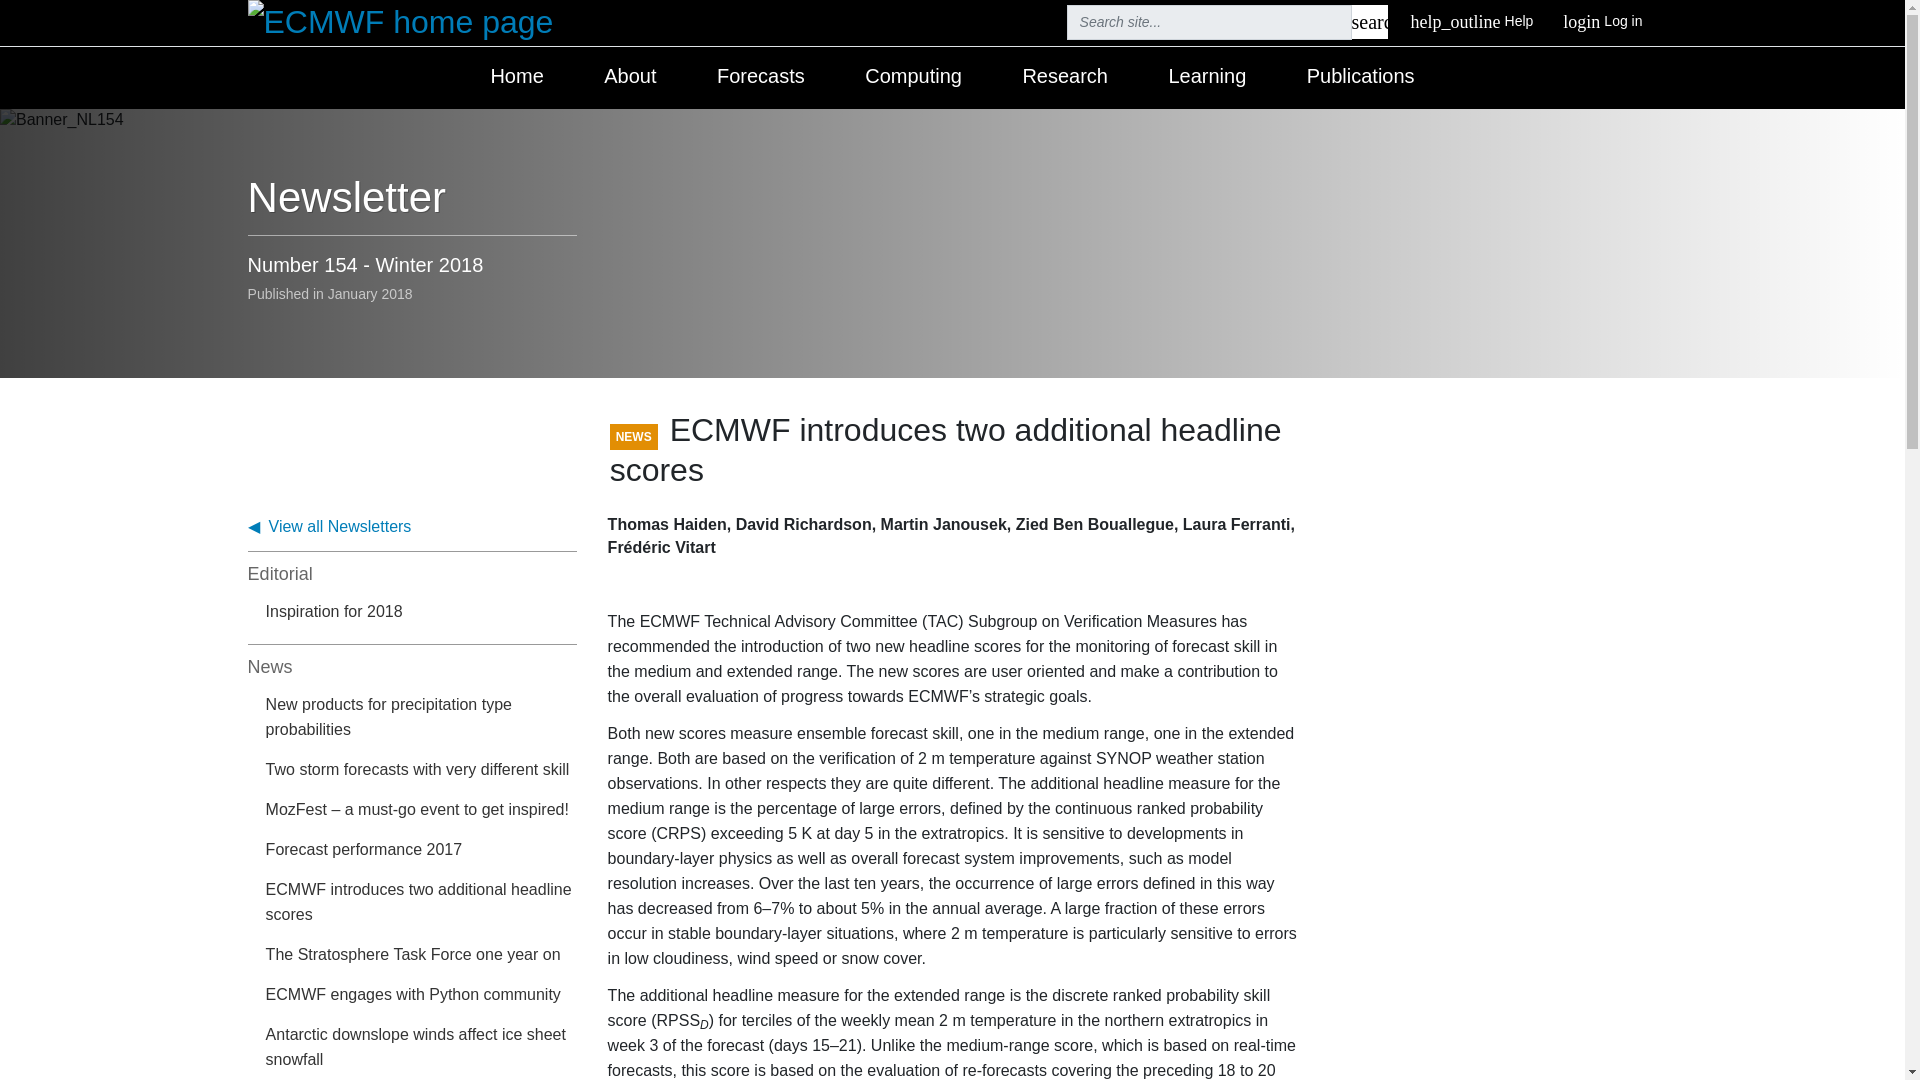 The width and height of the screenshot is (1920, 1080). What do you see at coordinates (422, 771) in the screenshot?
I see `New products for precipitation type probabilities` at bounding box center [422, 771].